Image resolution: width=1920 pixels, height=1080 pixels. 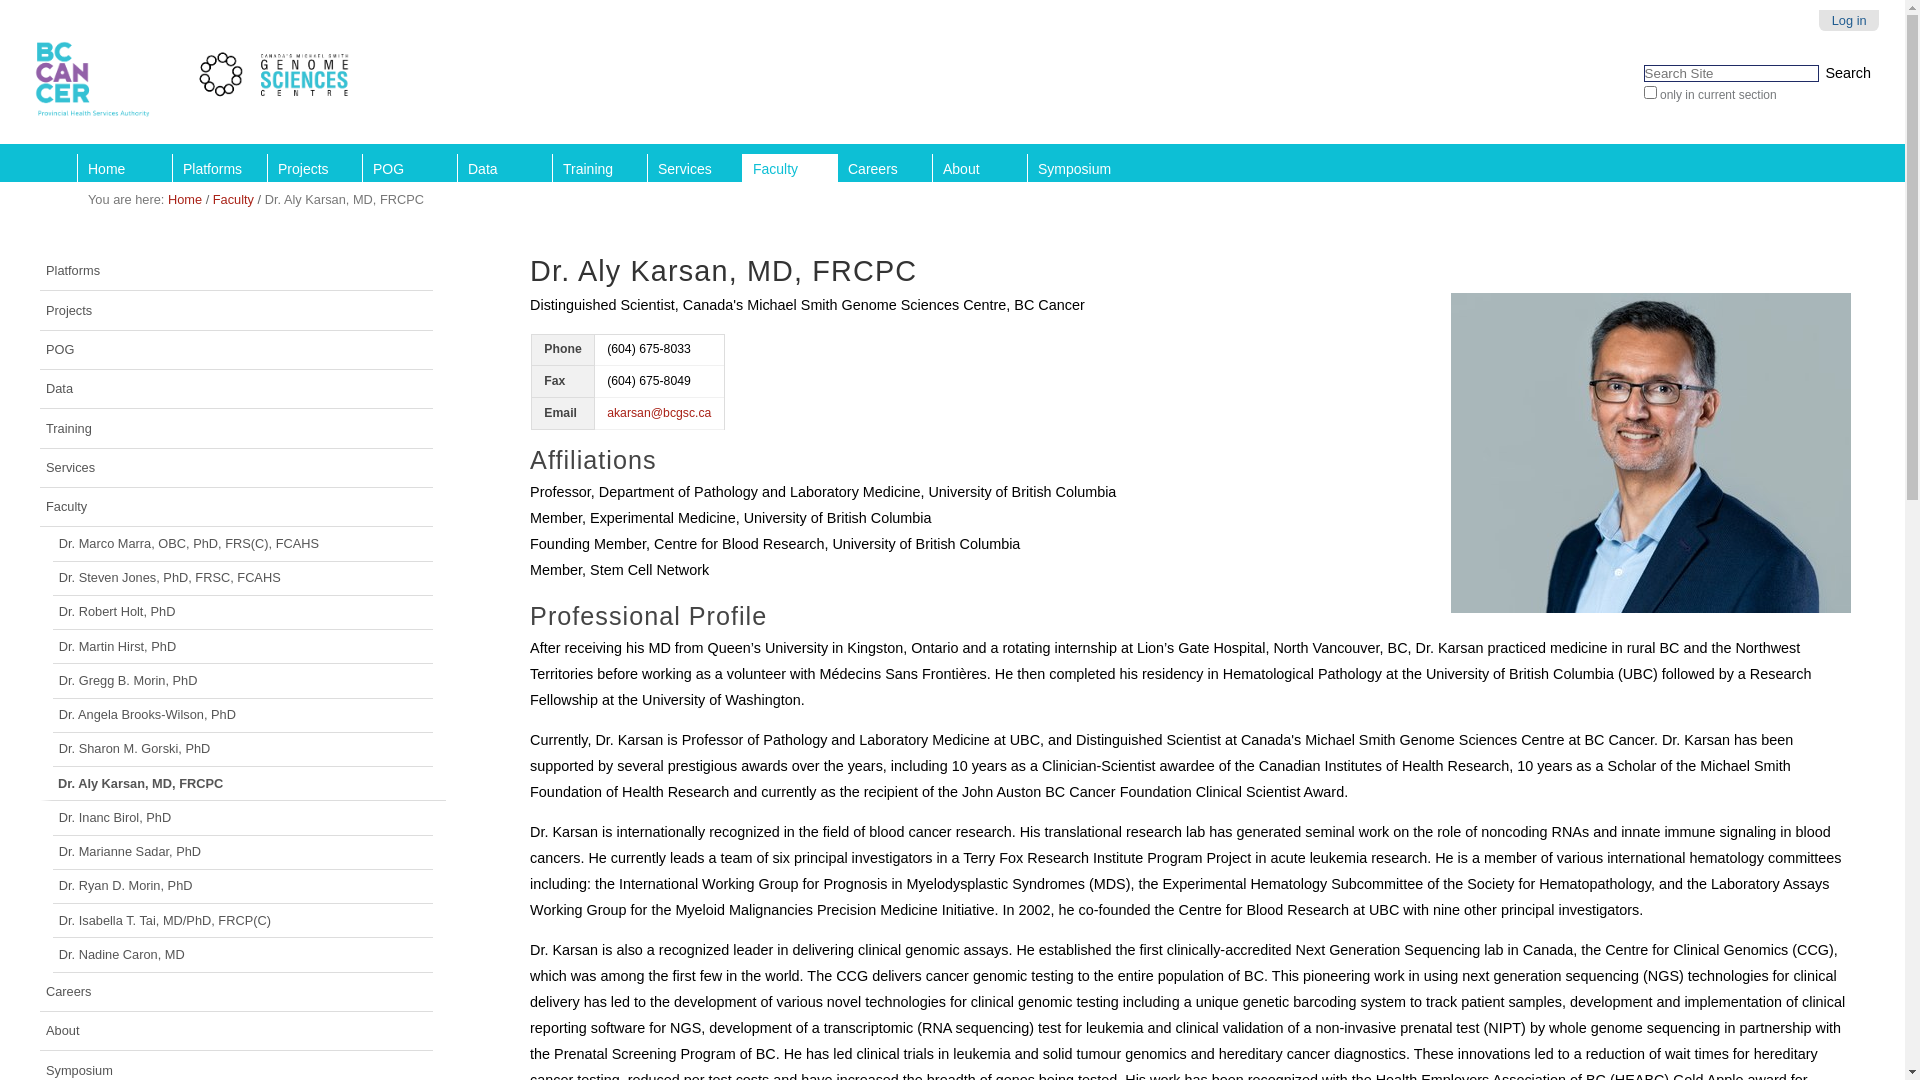 What do you see at coordinates (236, 1032) in the screenshot?
I see `About` at bounding box center [236, 1032].